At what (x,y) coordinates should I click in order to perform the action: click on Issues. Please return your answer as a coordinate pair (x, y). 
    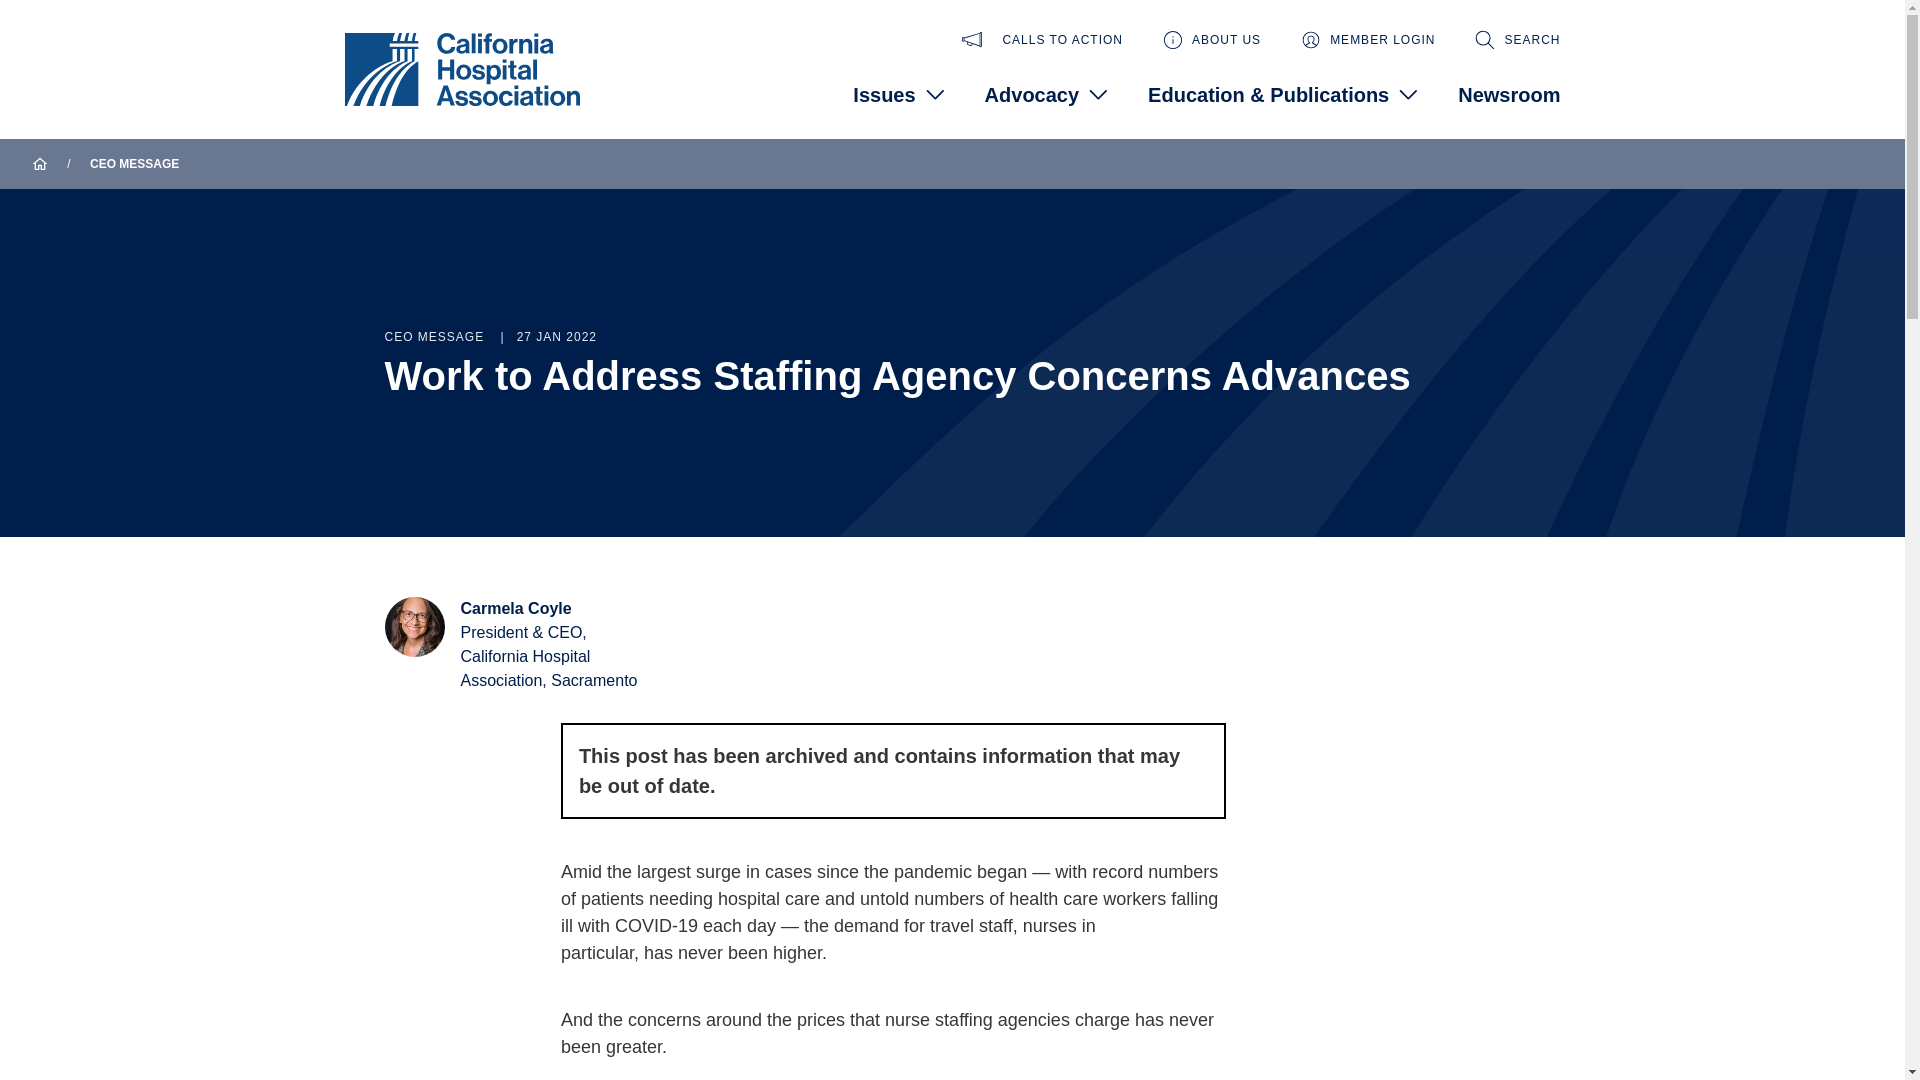
    Looking at the image, I should click on (898, 94).